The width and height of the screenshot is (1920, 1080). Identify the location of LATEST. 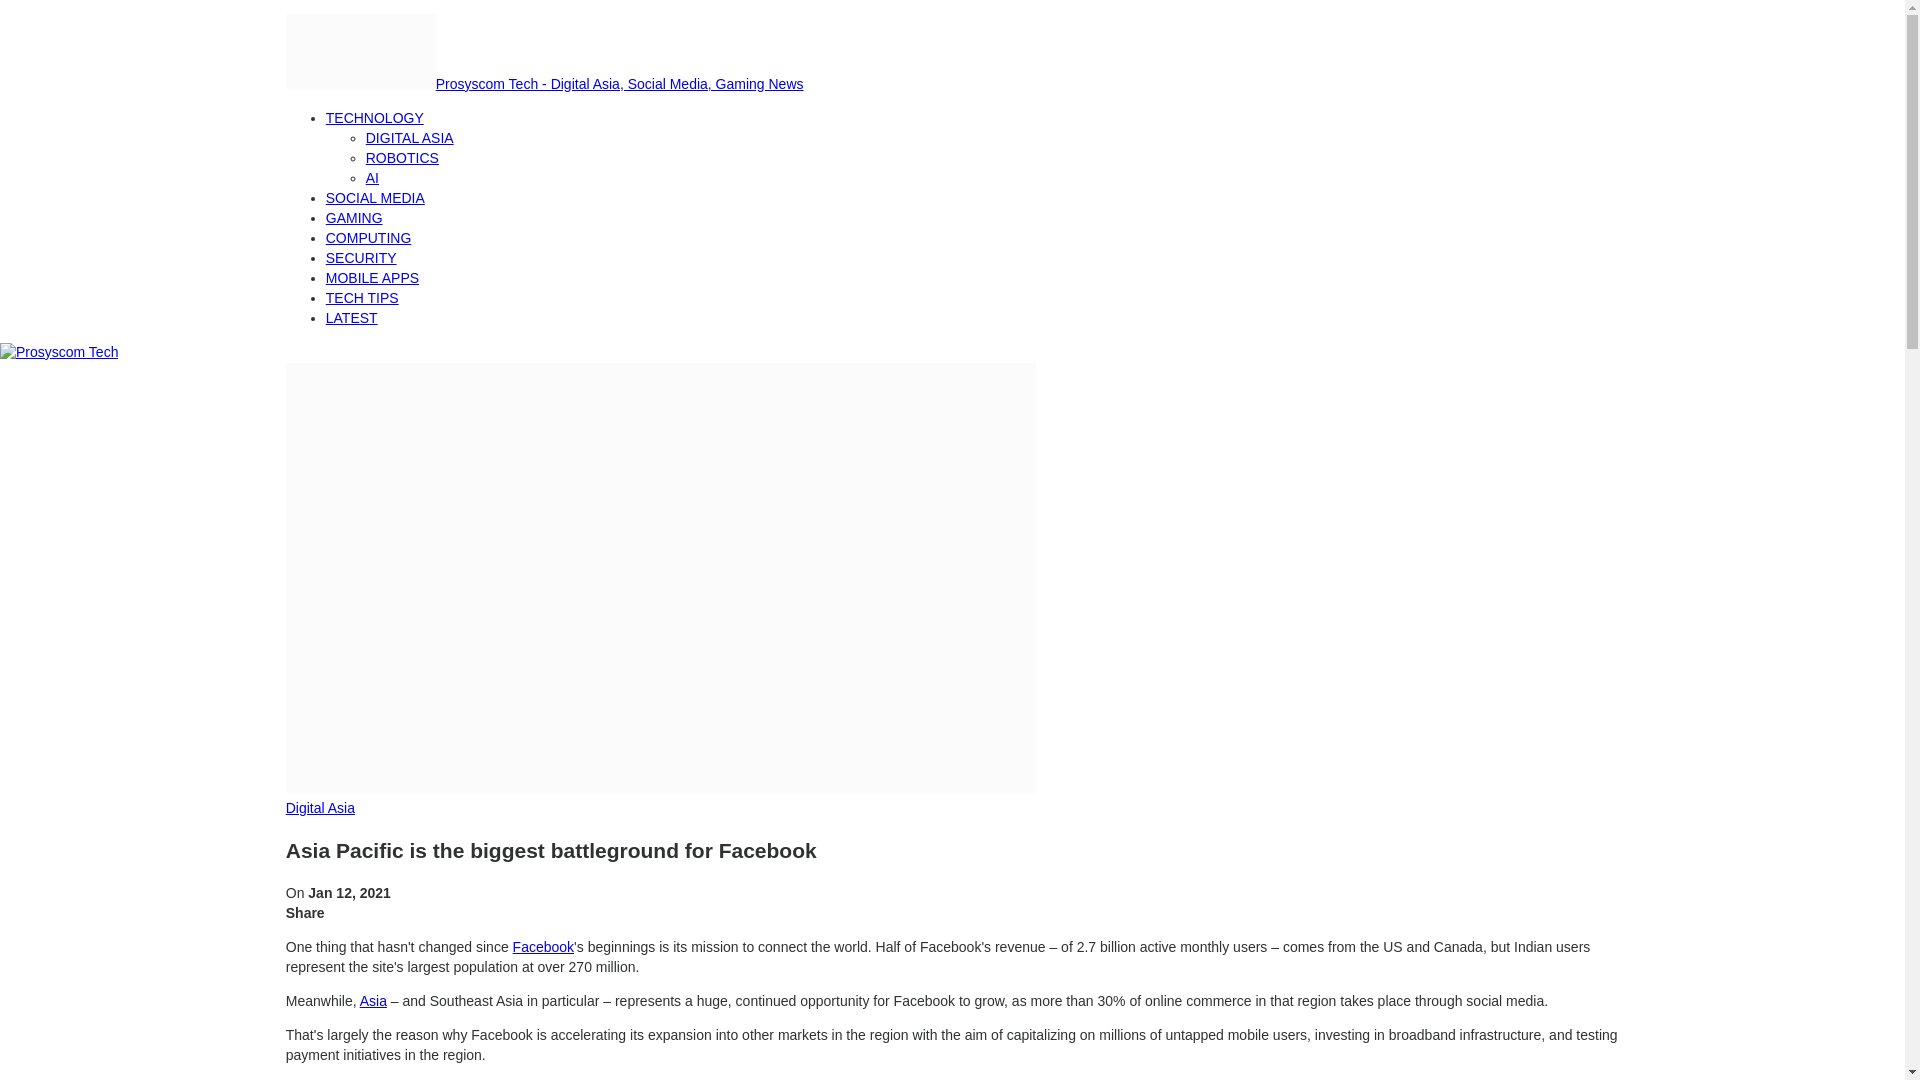
(352, 318).